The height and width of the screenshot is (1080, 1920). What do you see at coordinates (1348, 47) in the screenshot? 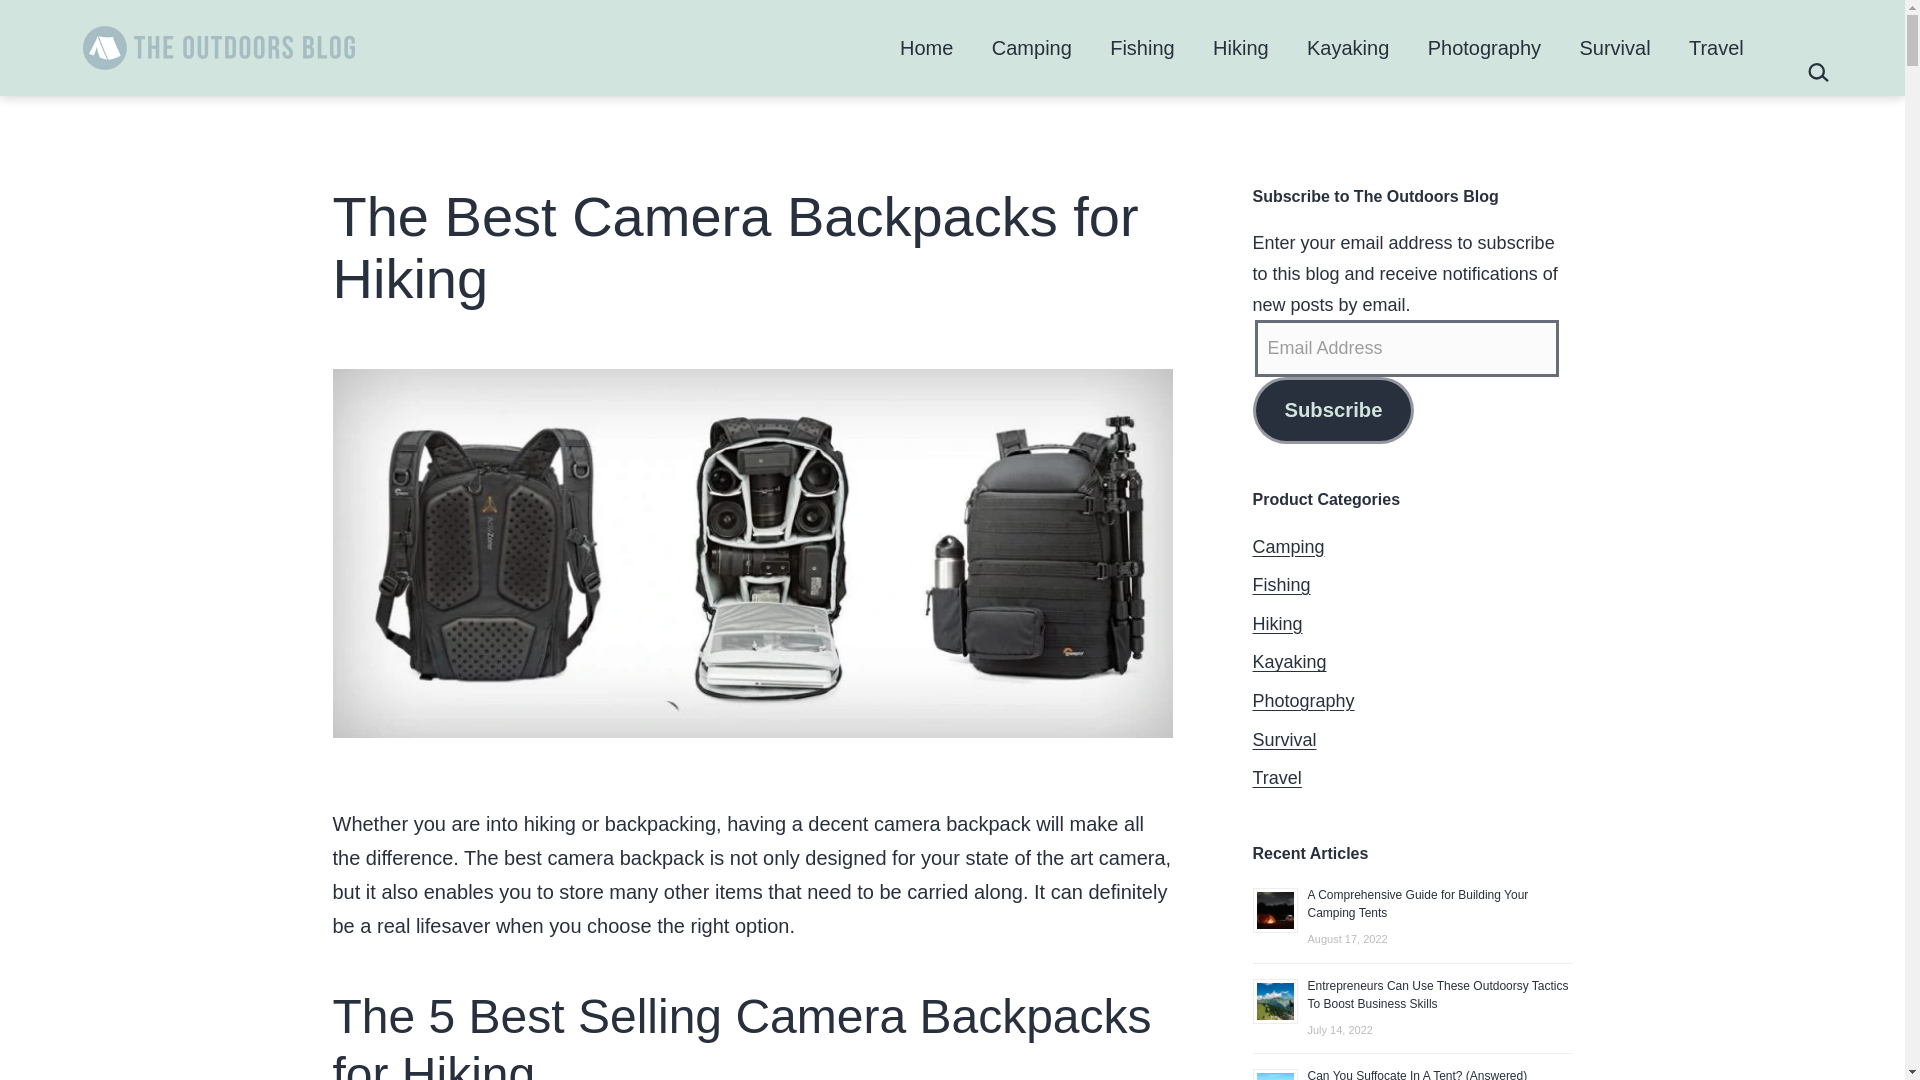
I see `Kayaking` at bounding box center [1348, 47].